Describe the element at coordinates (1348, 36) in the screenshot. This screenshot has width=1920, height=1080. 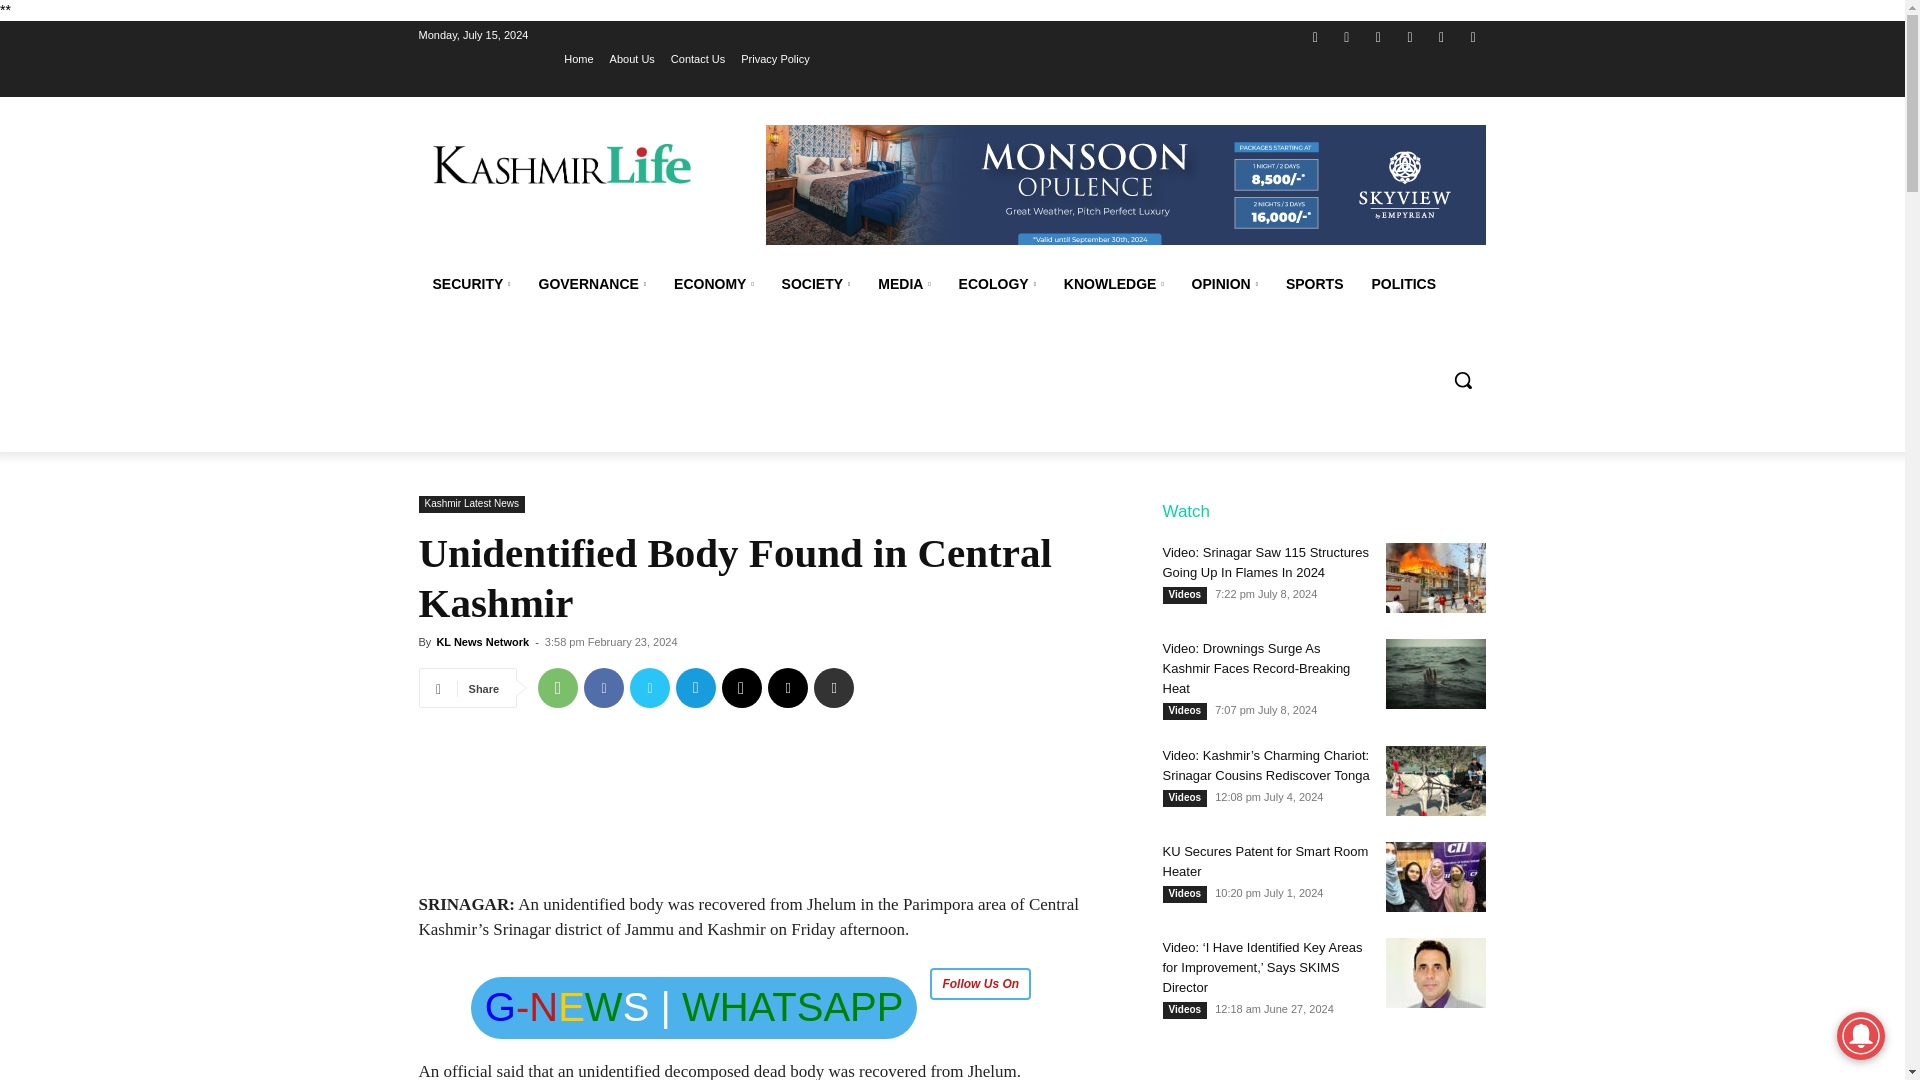
I see `Instagram` at that location.